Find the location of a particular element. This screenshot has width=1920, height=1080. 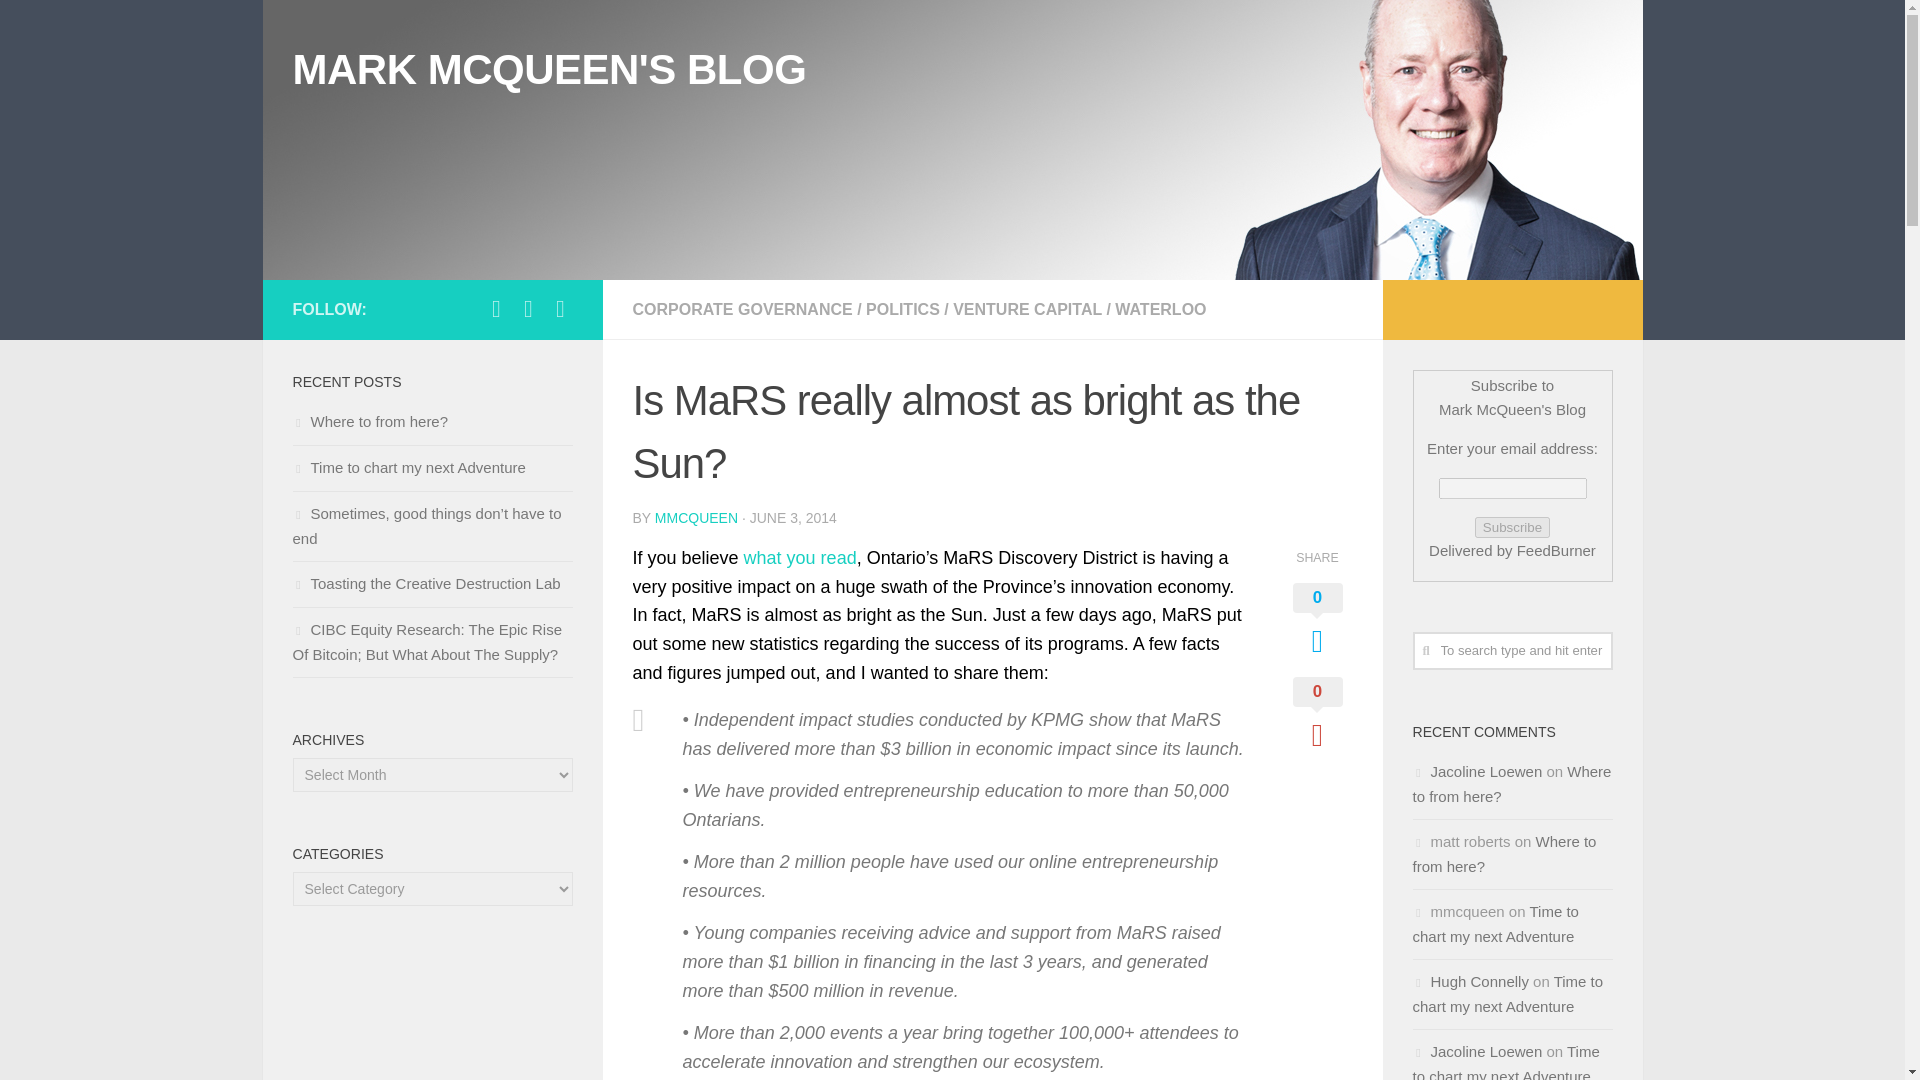

Subscribe to MARK MCQUEEN'S BLOG is located at coordinates (560, 308).